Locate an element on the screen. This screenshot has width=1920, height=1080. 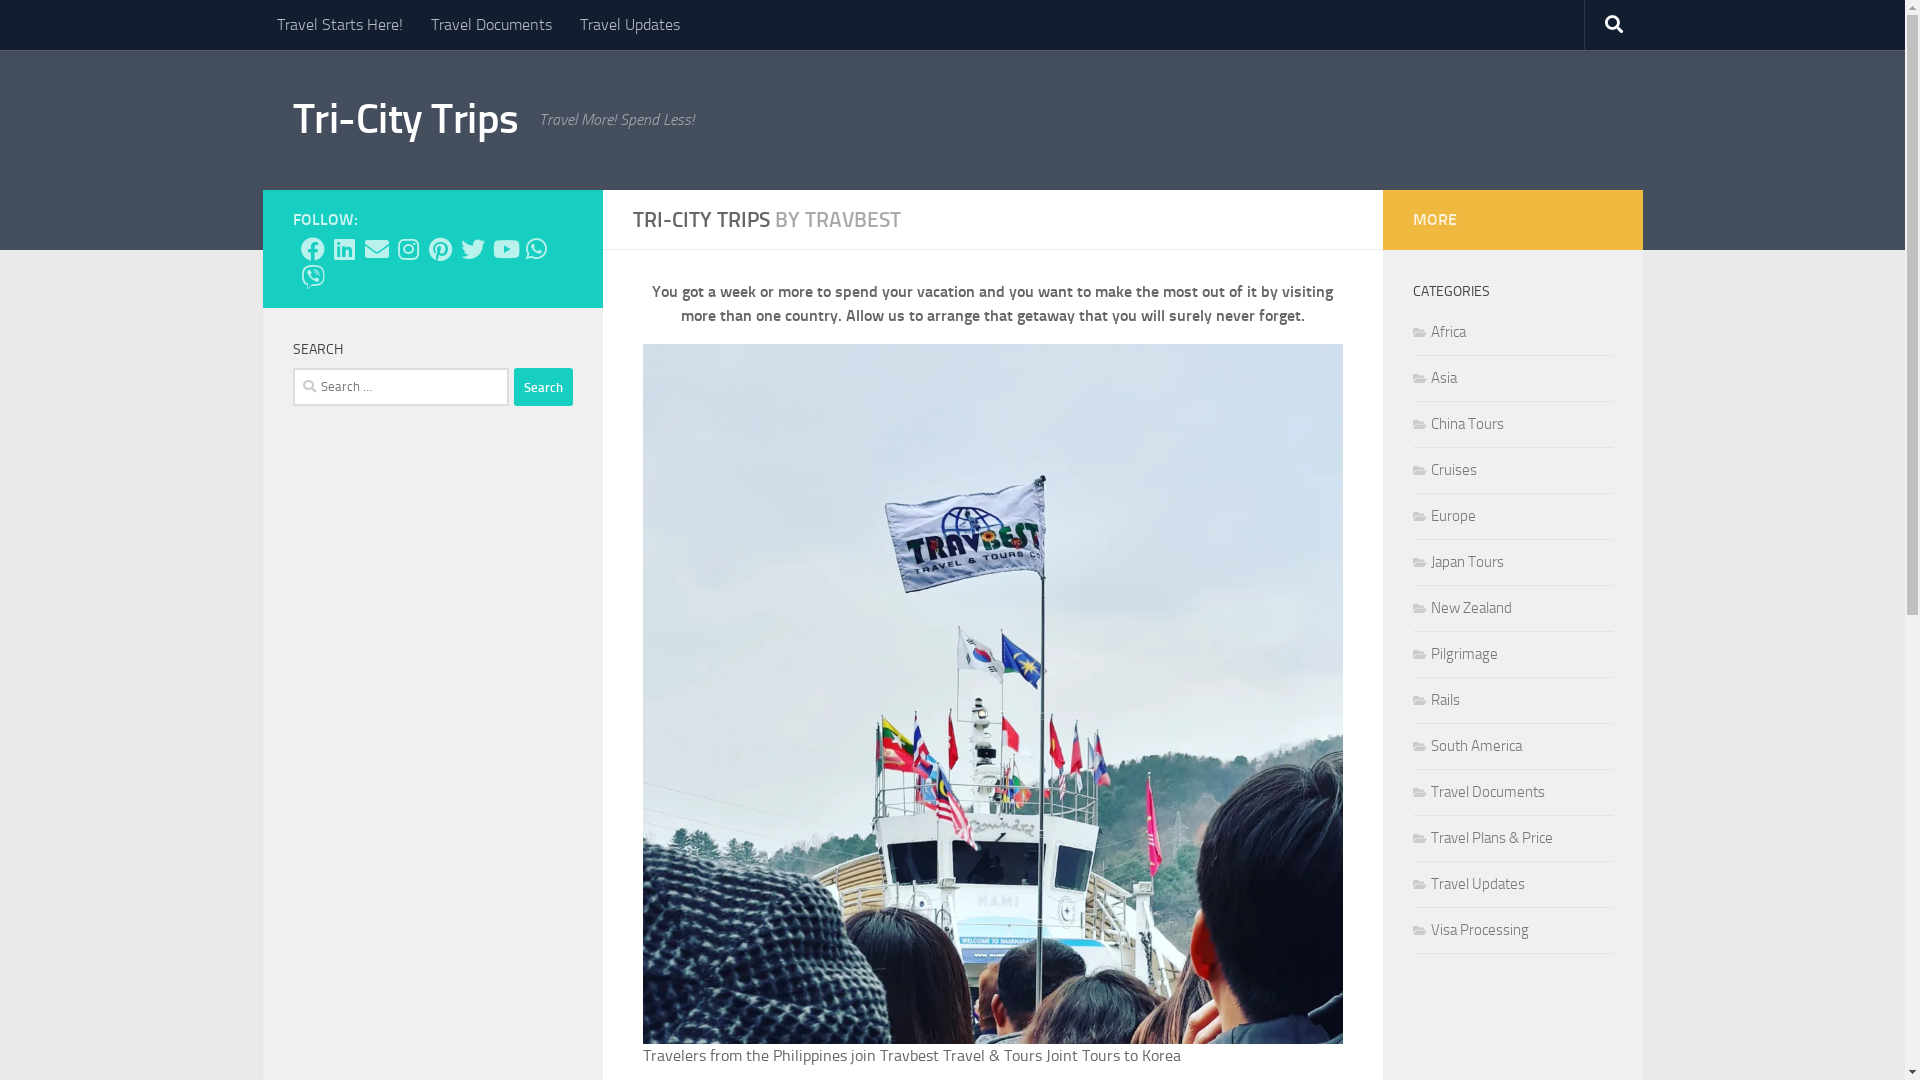
China Tours is located at coordinates (1458, 424).